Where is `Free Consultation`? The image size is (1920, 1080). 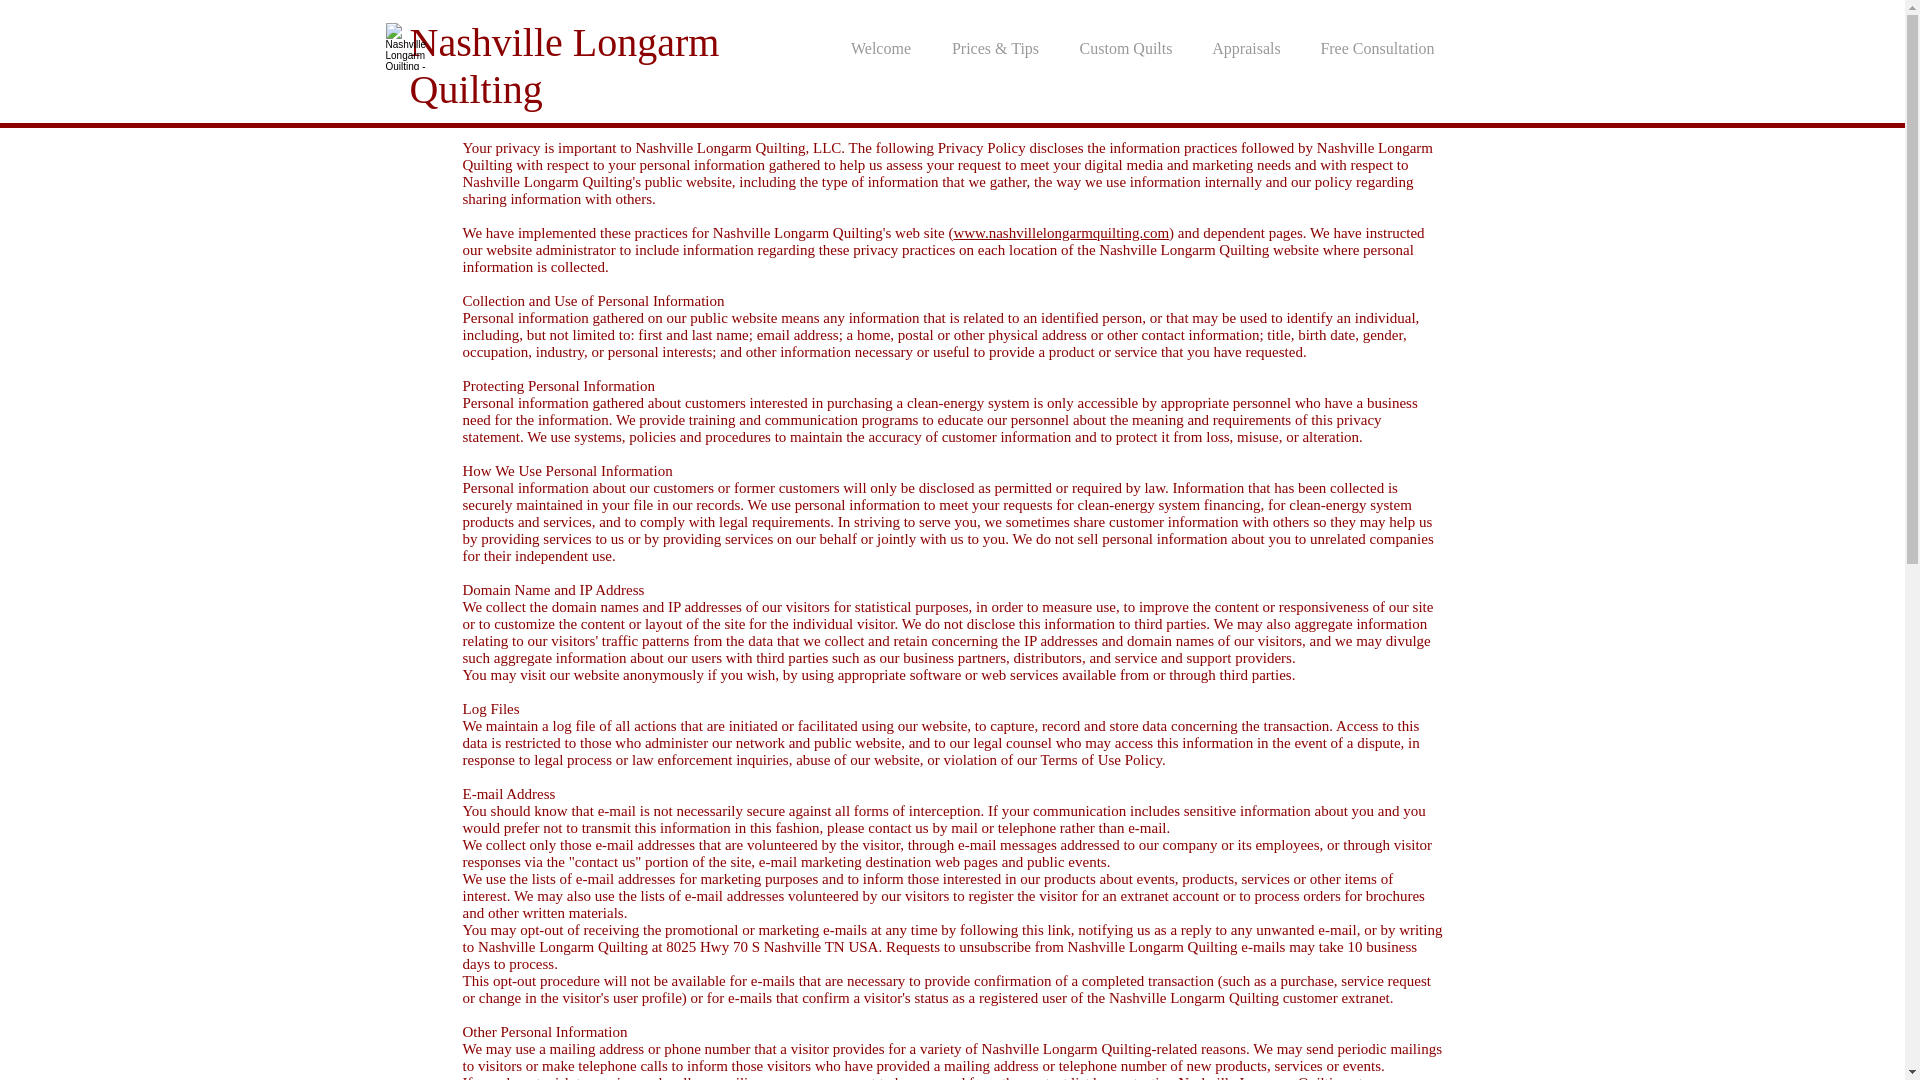
Free Consultation is located at coordinates (1376, 48).